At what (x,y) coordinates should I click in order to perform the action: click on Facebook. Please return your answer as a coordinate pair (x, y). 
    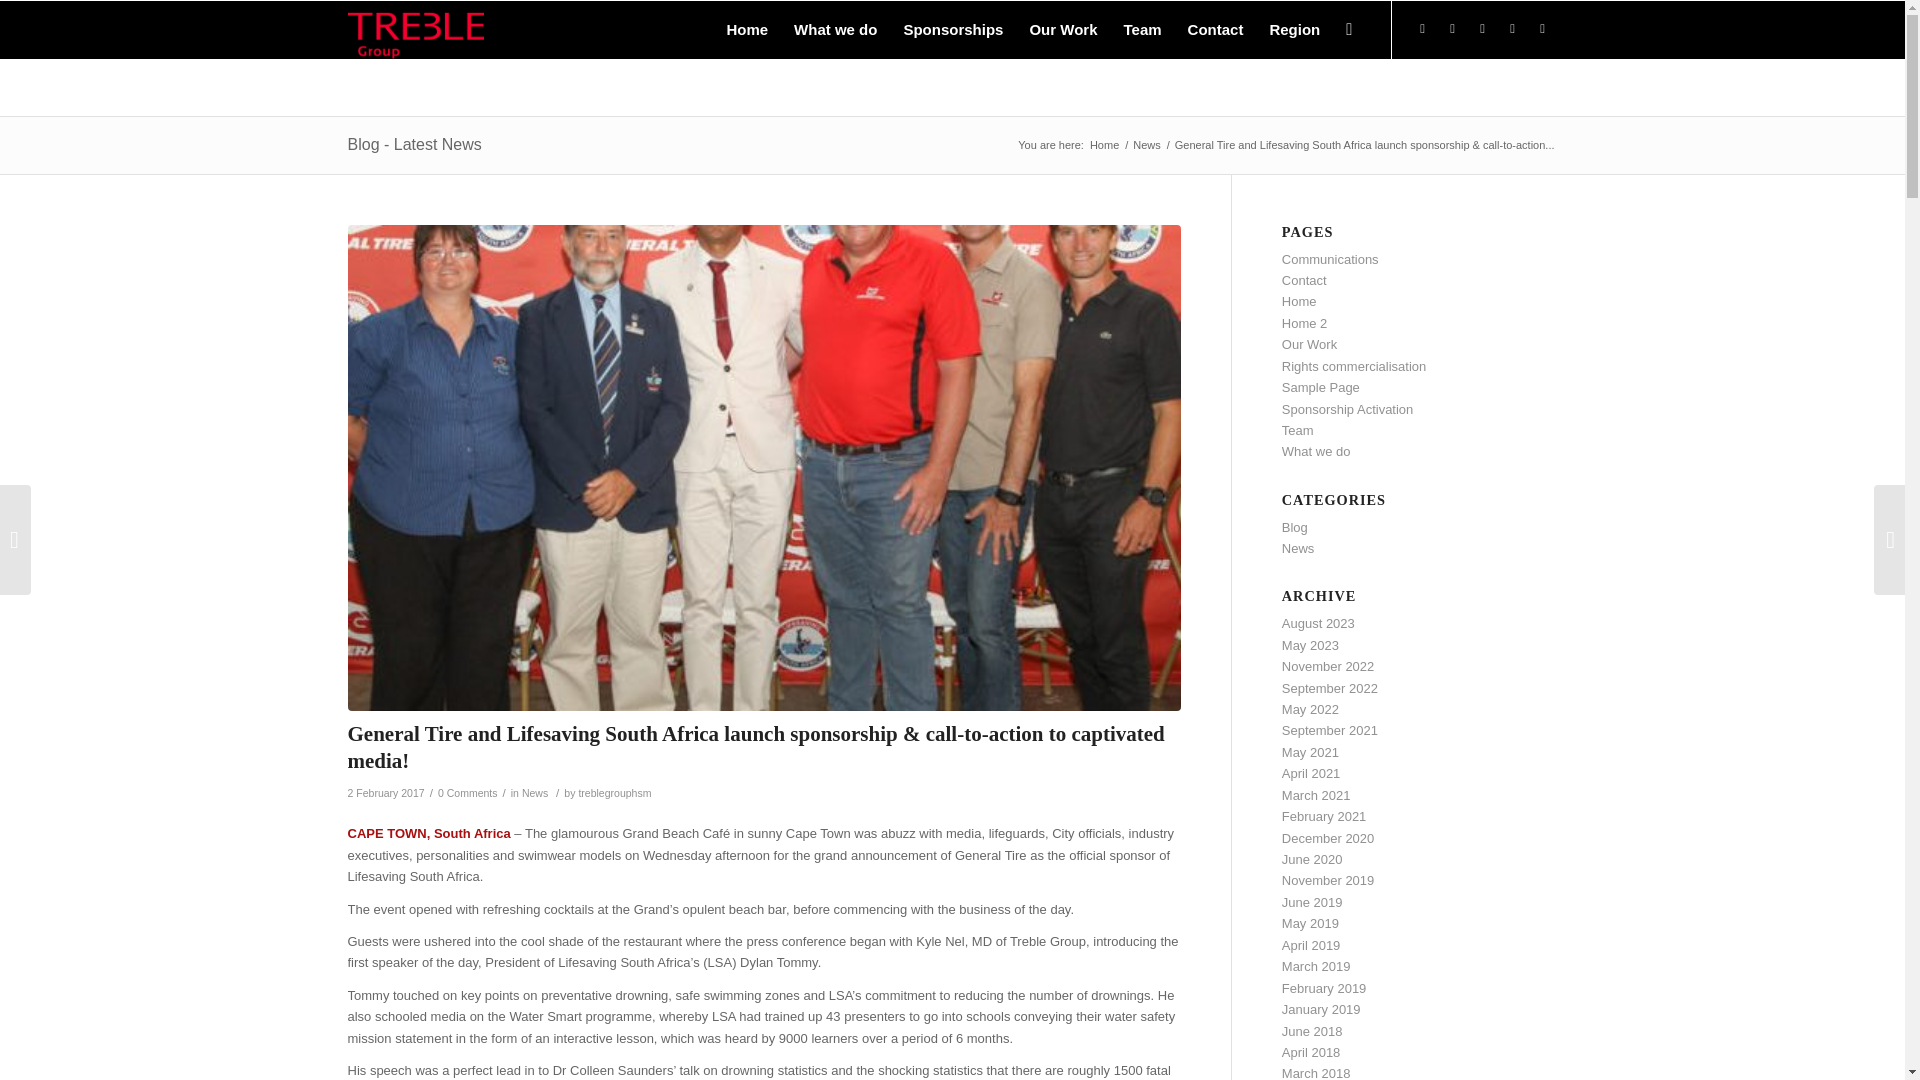
    Looking at the image, I should click on (1422, 29).